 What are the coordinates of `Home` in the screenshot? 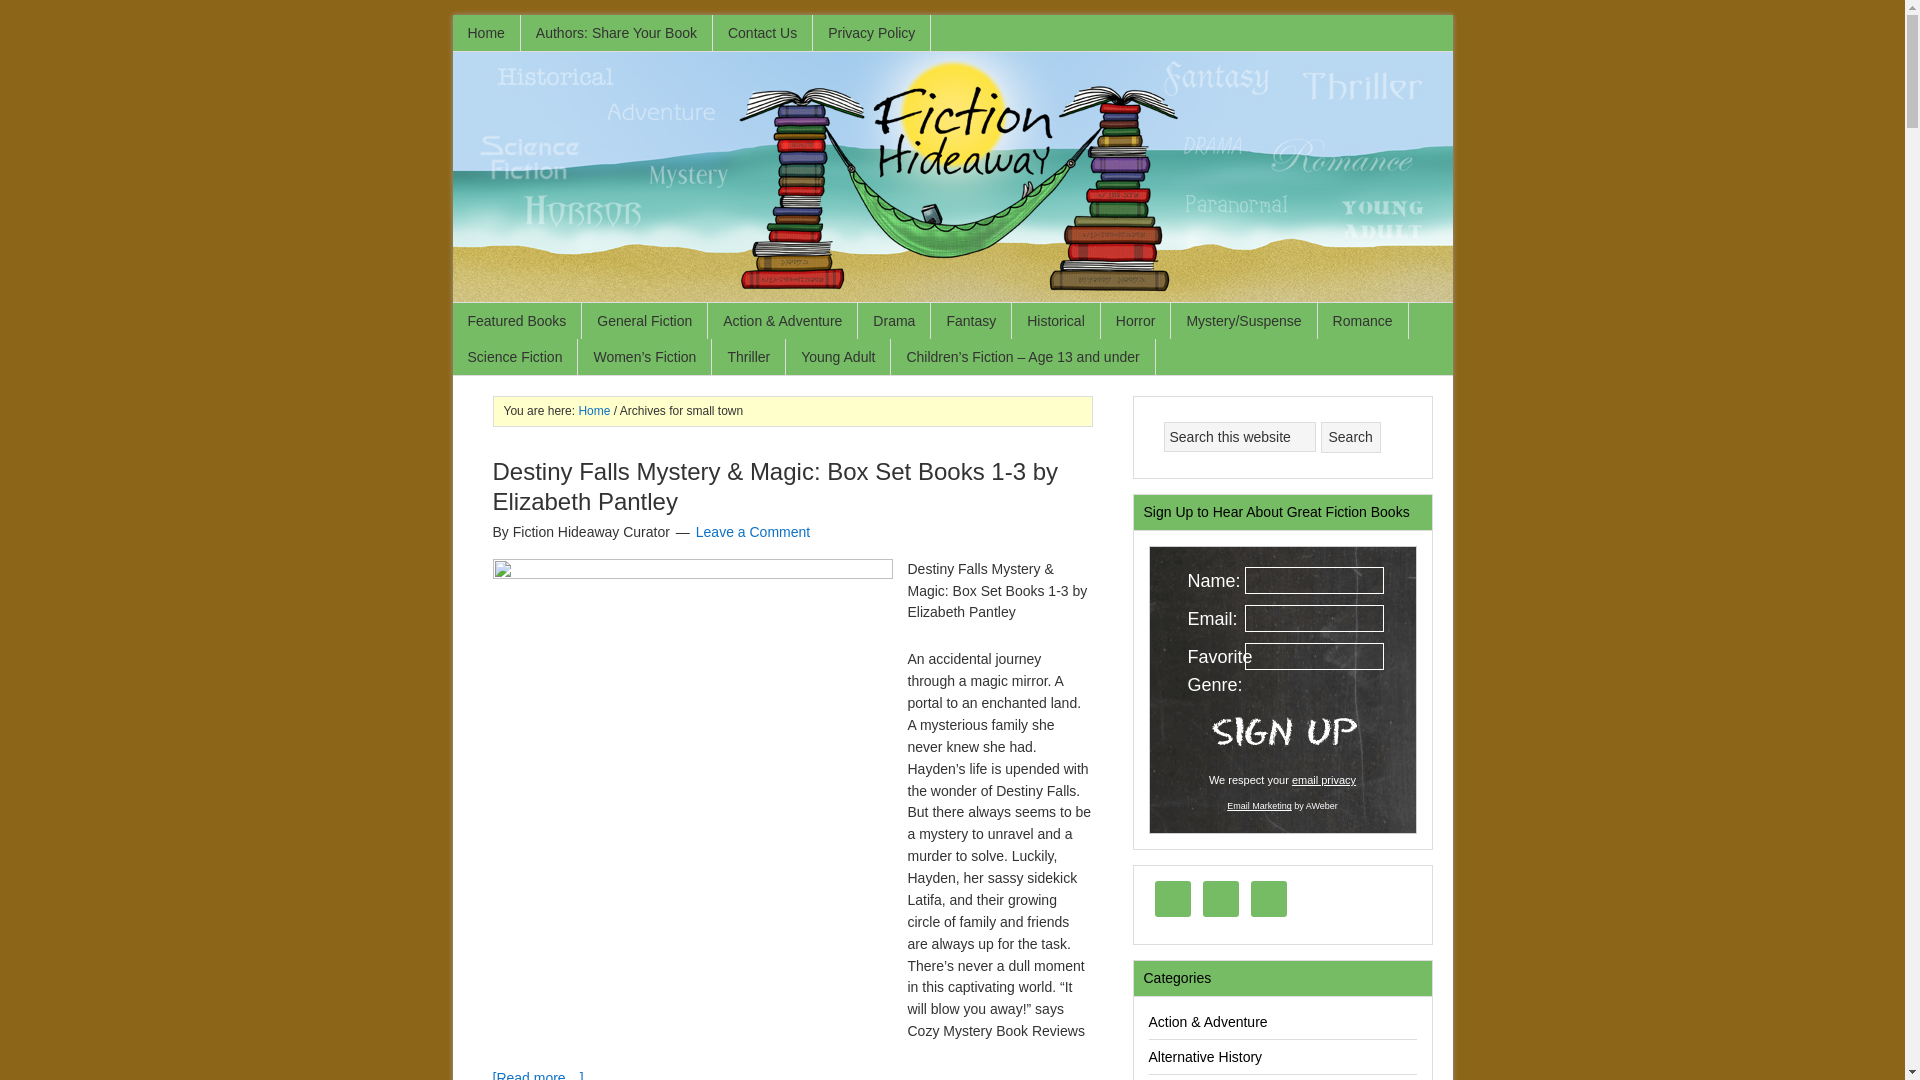 It's located at (594, 410).